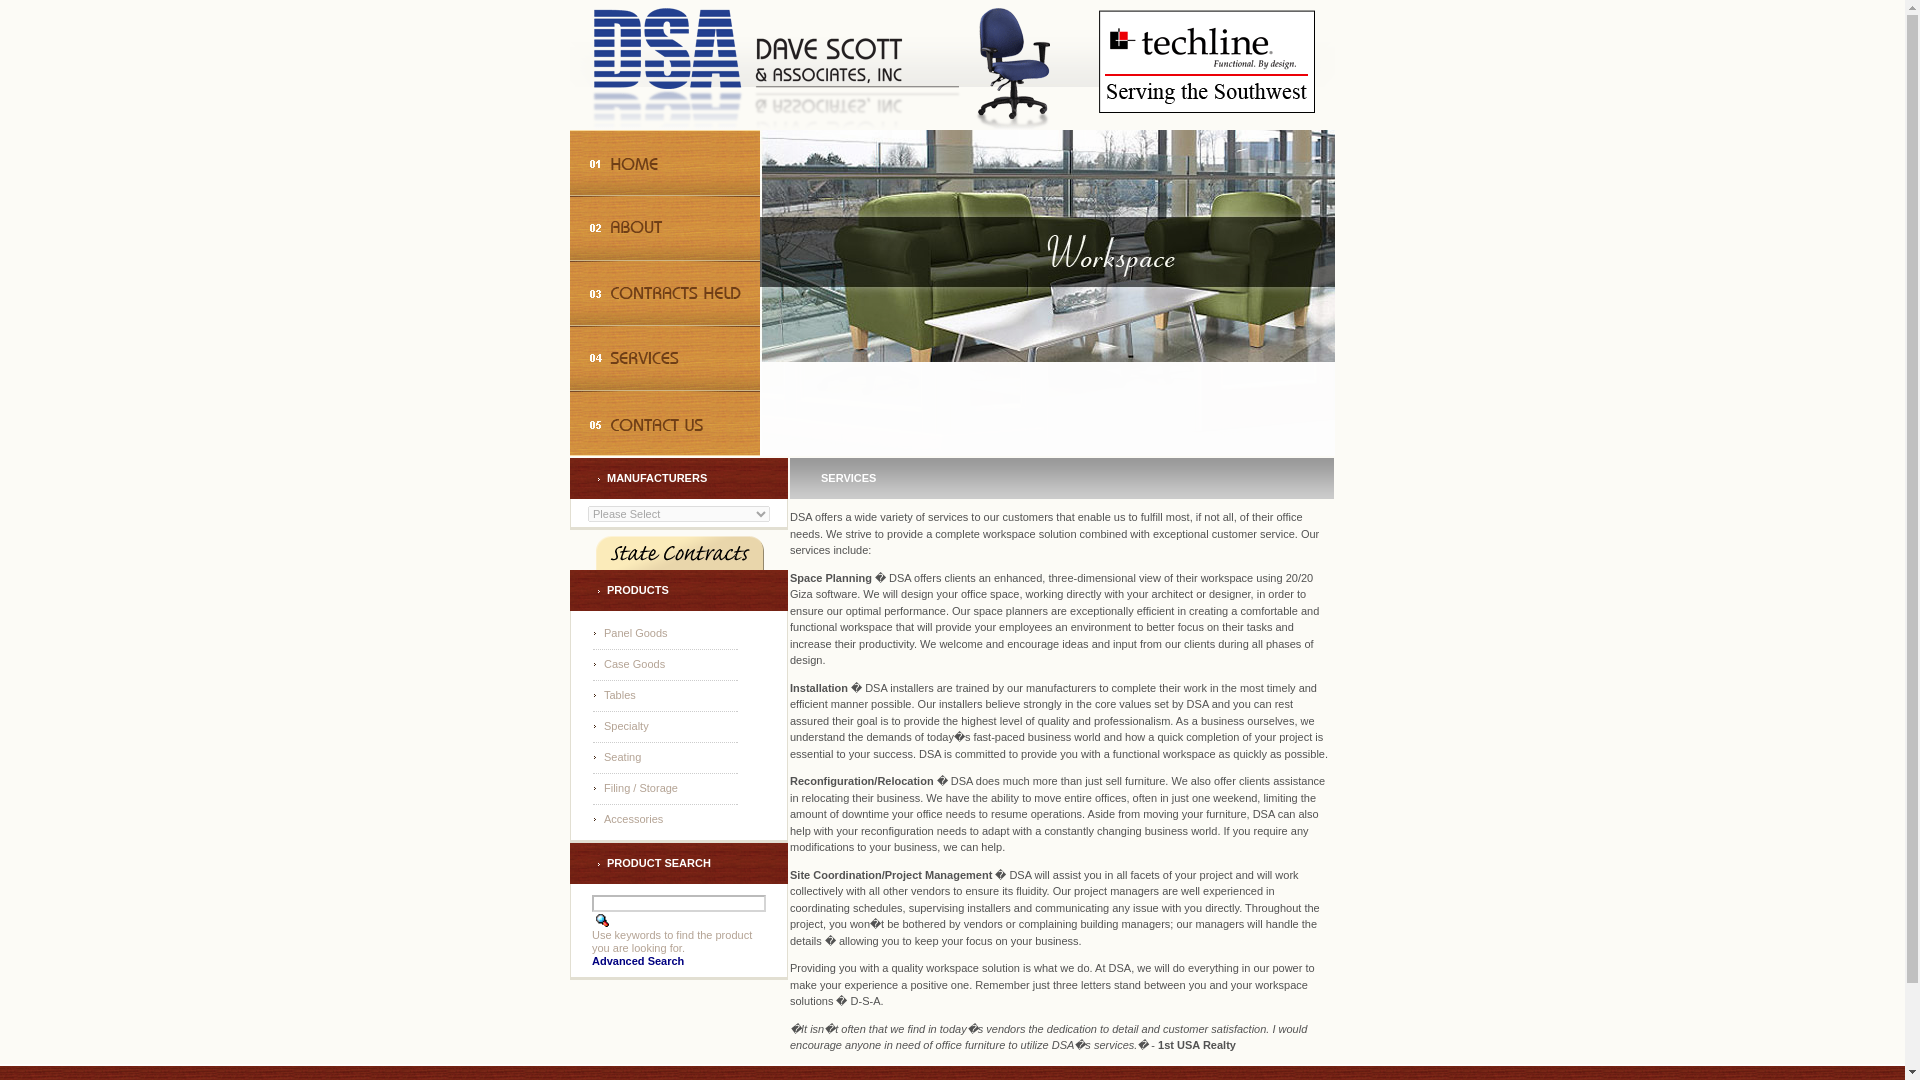 The image size is (1920, 1080). I want to click on  PRODUCT SEARCH , so click(602, 920).